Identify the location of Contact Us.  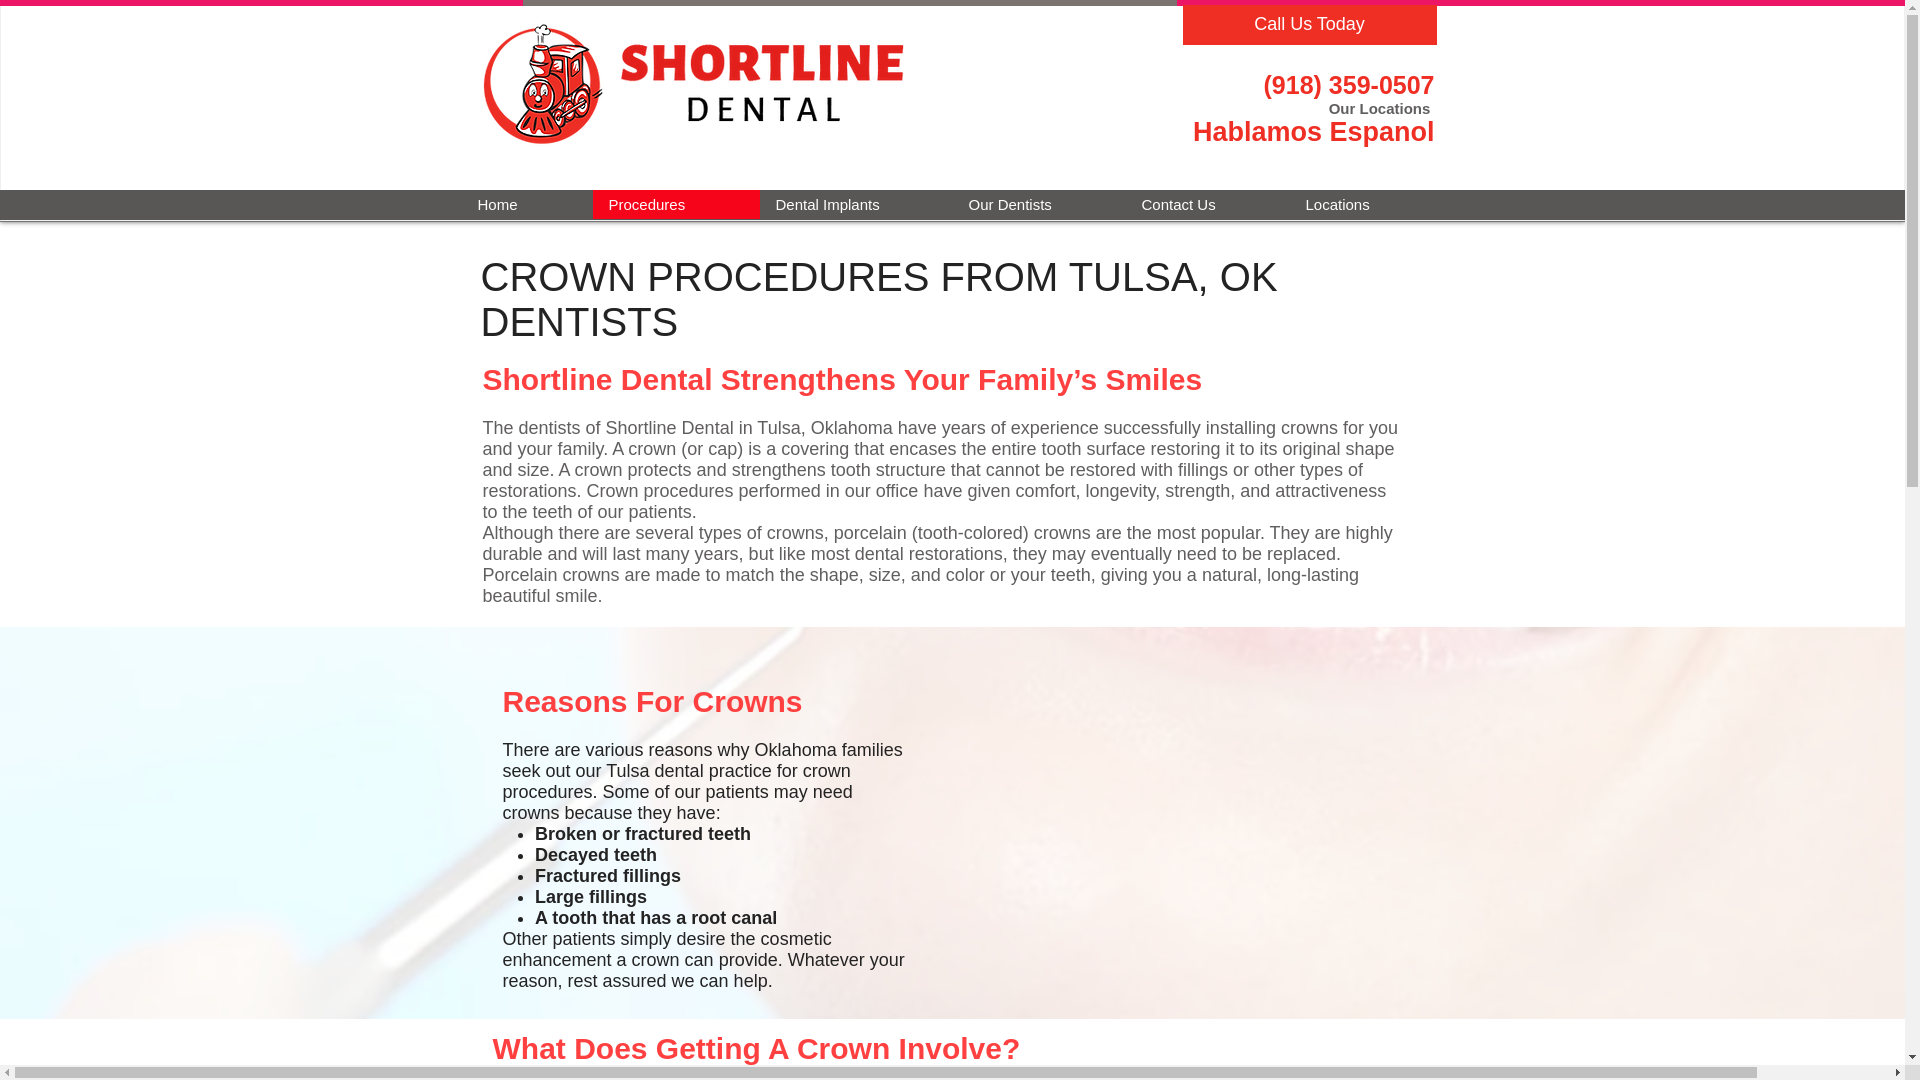
(1208, 204).